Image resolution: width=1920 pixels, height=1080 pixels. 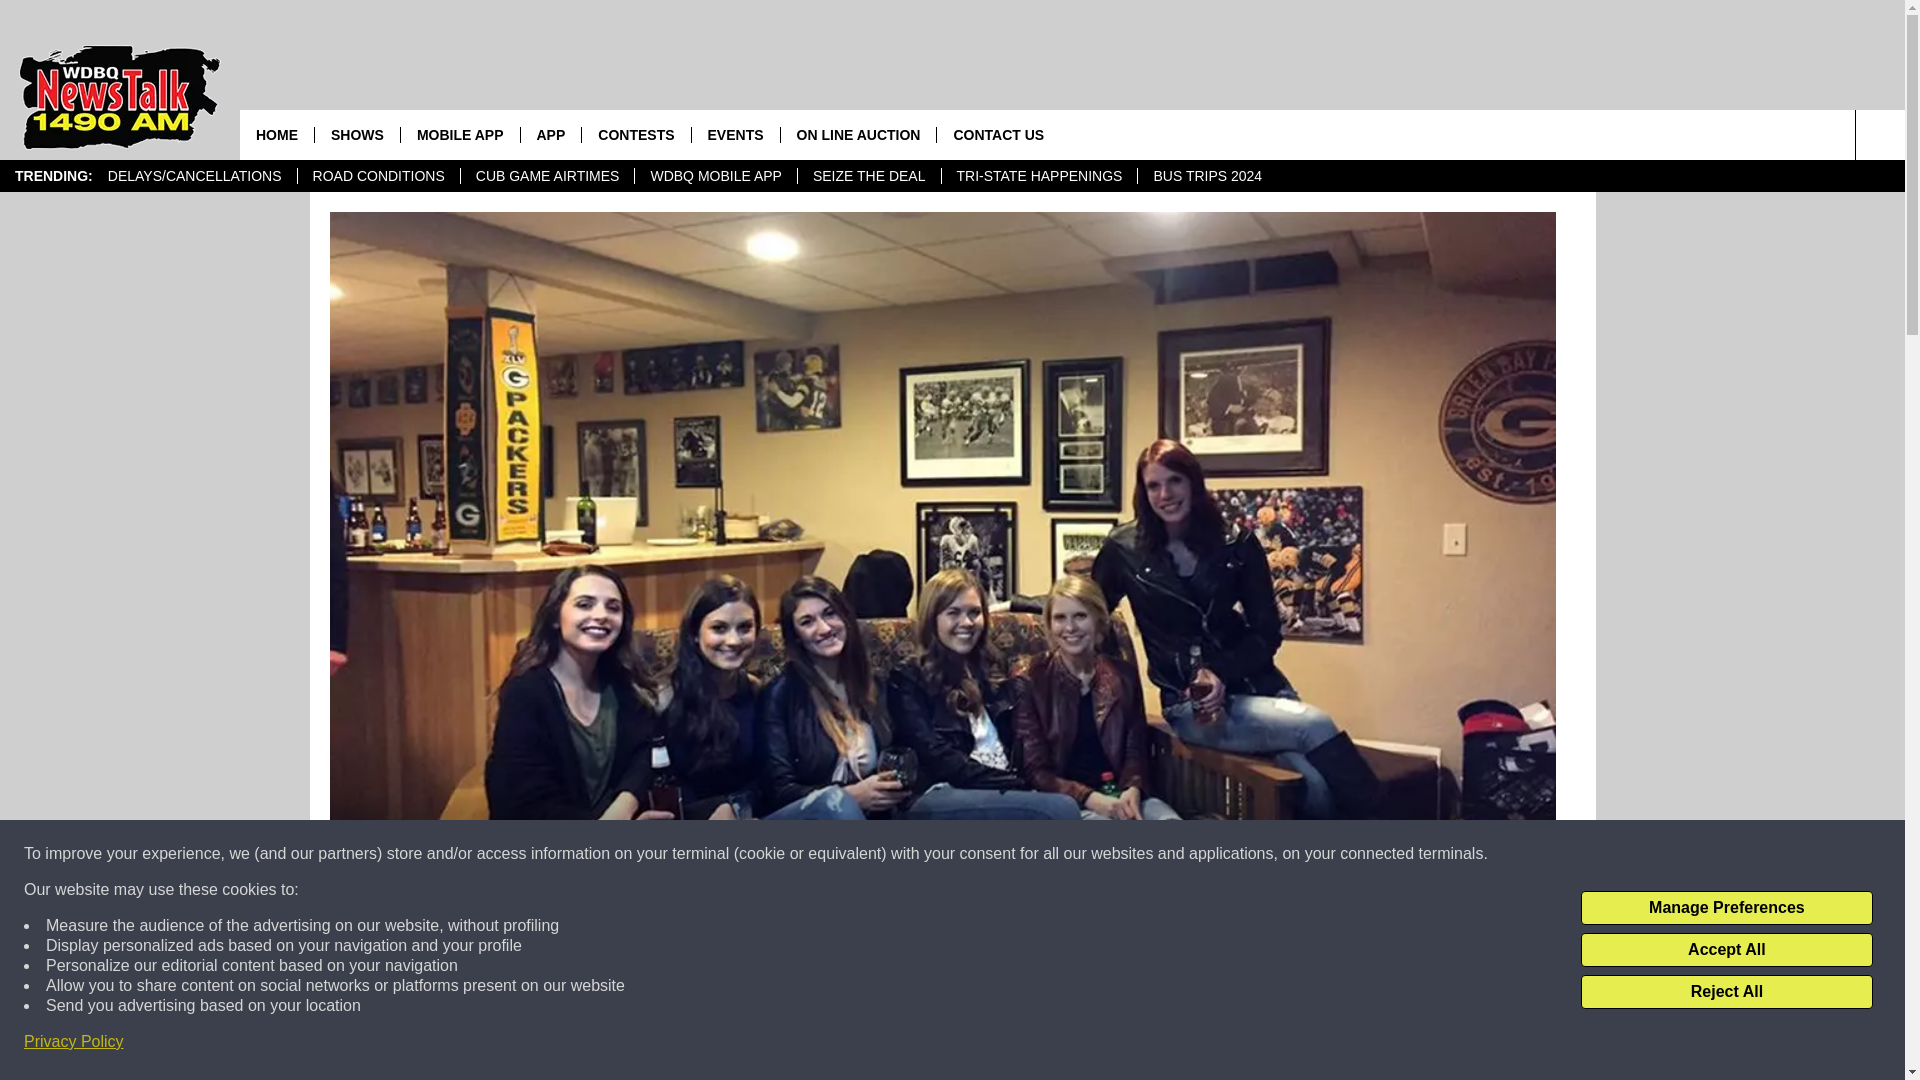 I want to click on HOME, so click(x=277, y=134).